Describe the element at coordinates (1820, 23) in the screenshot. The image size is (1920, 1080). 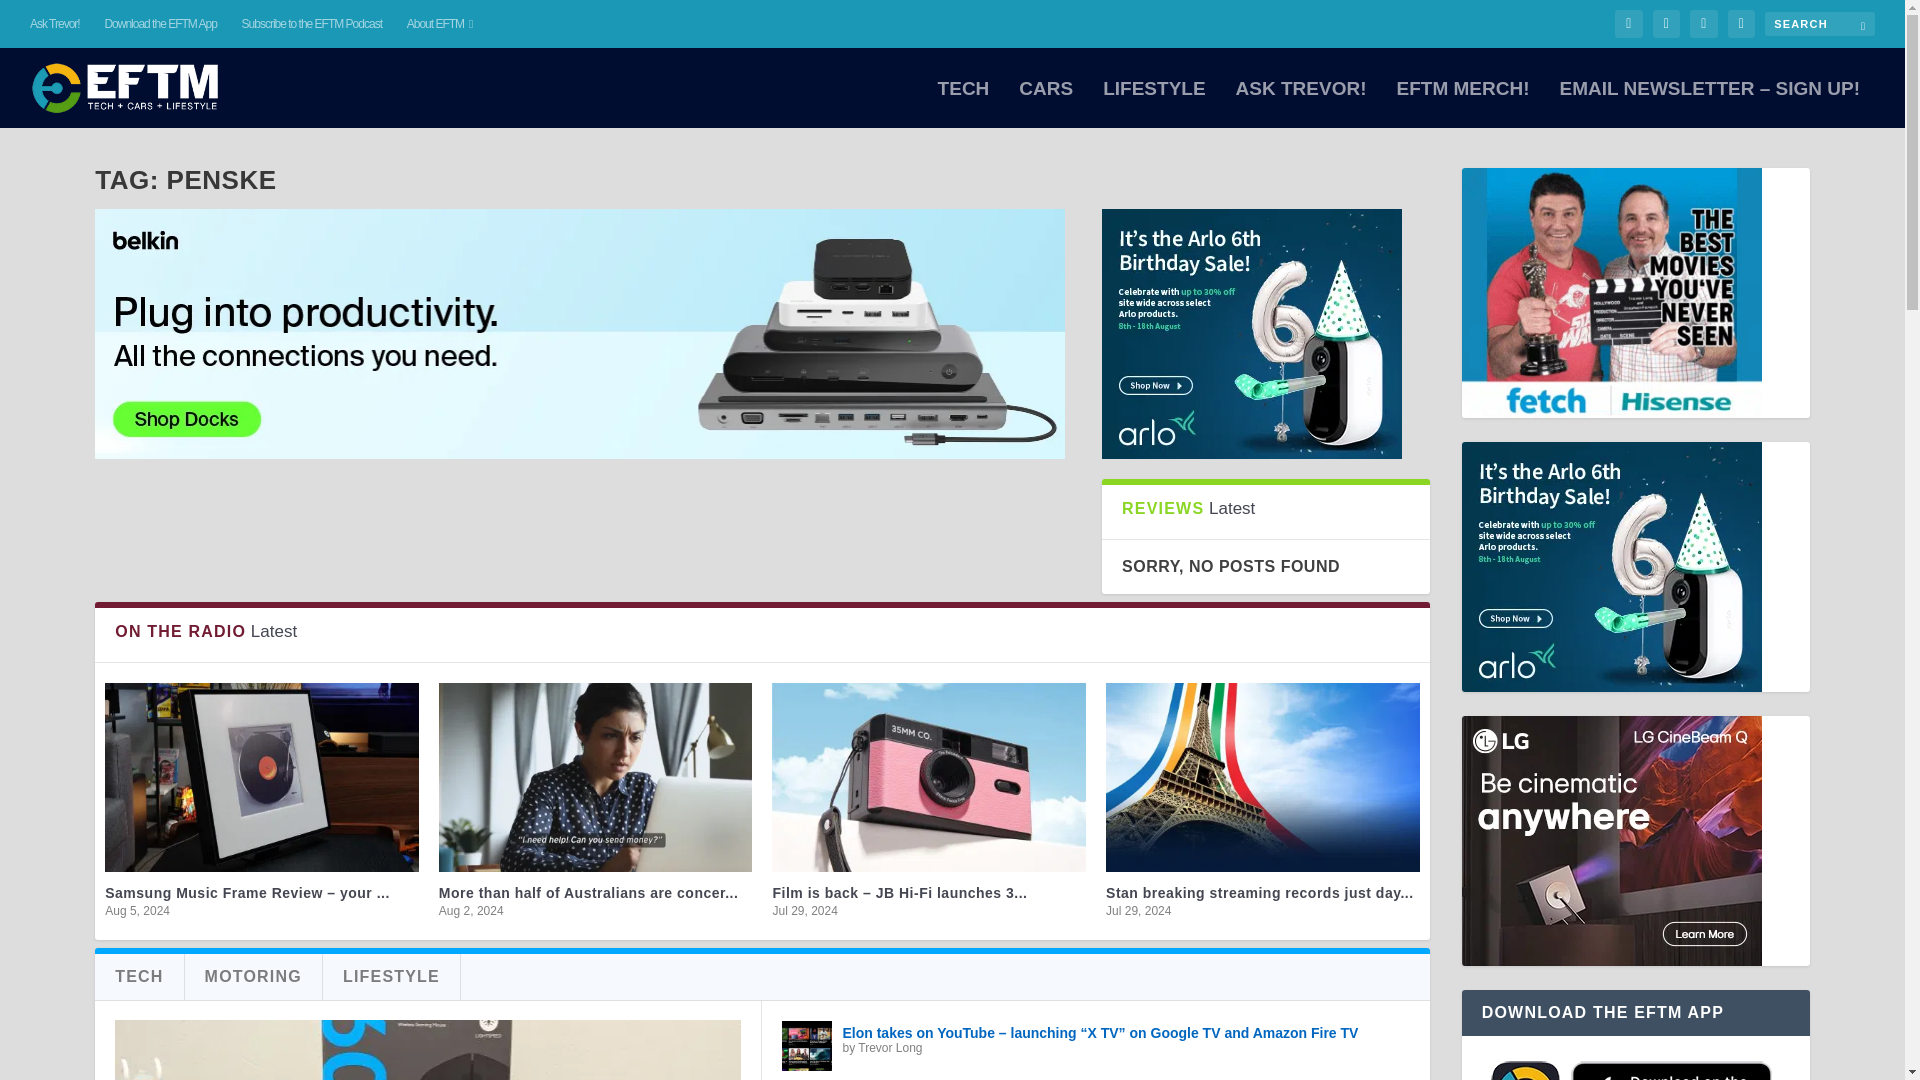
I see `Search for:` at that location.